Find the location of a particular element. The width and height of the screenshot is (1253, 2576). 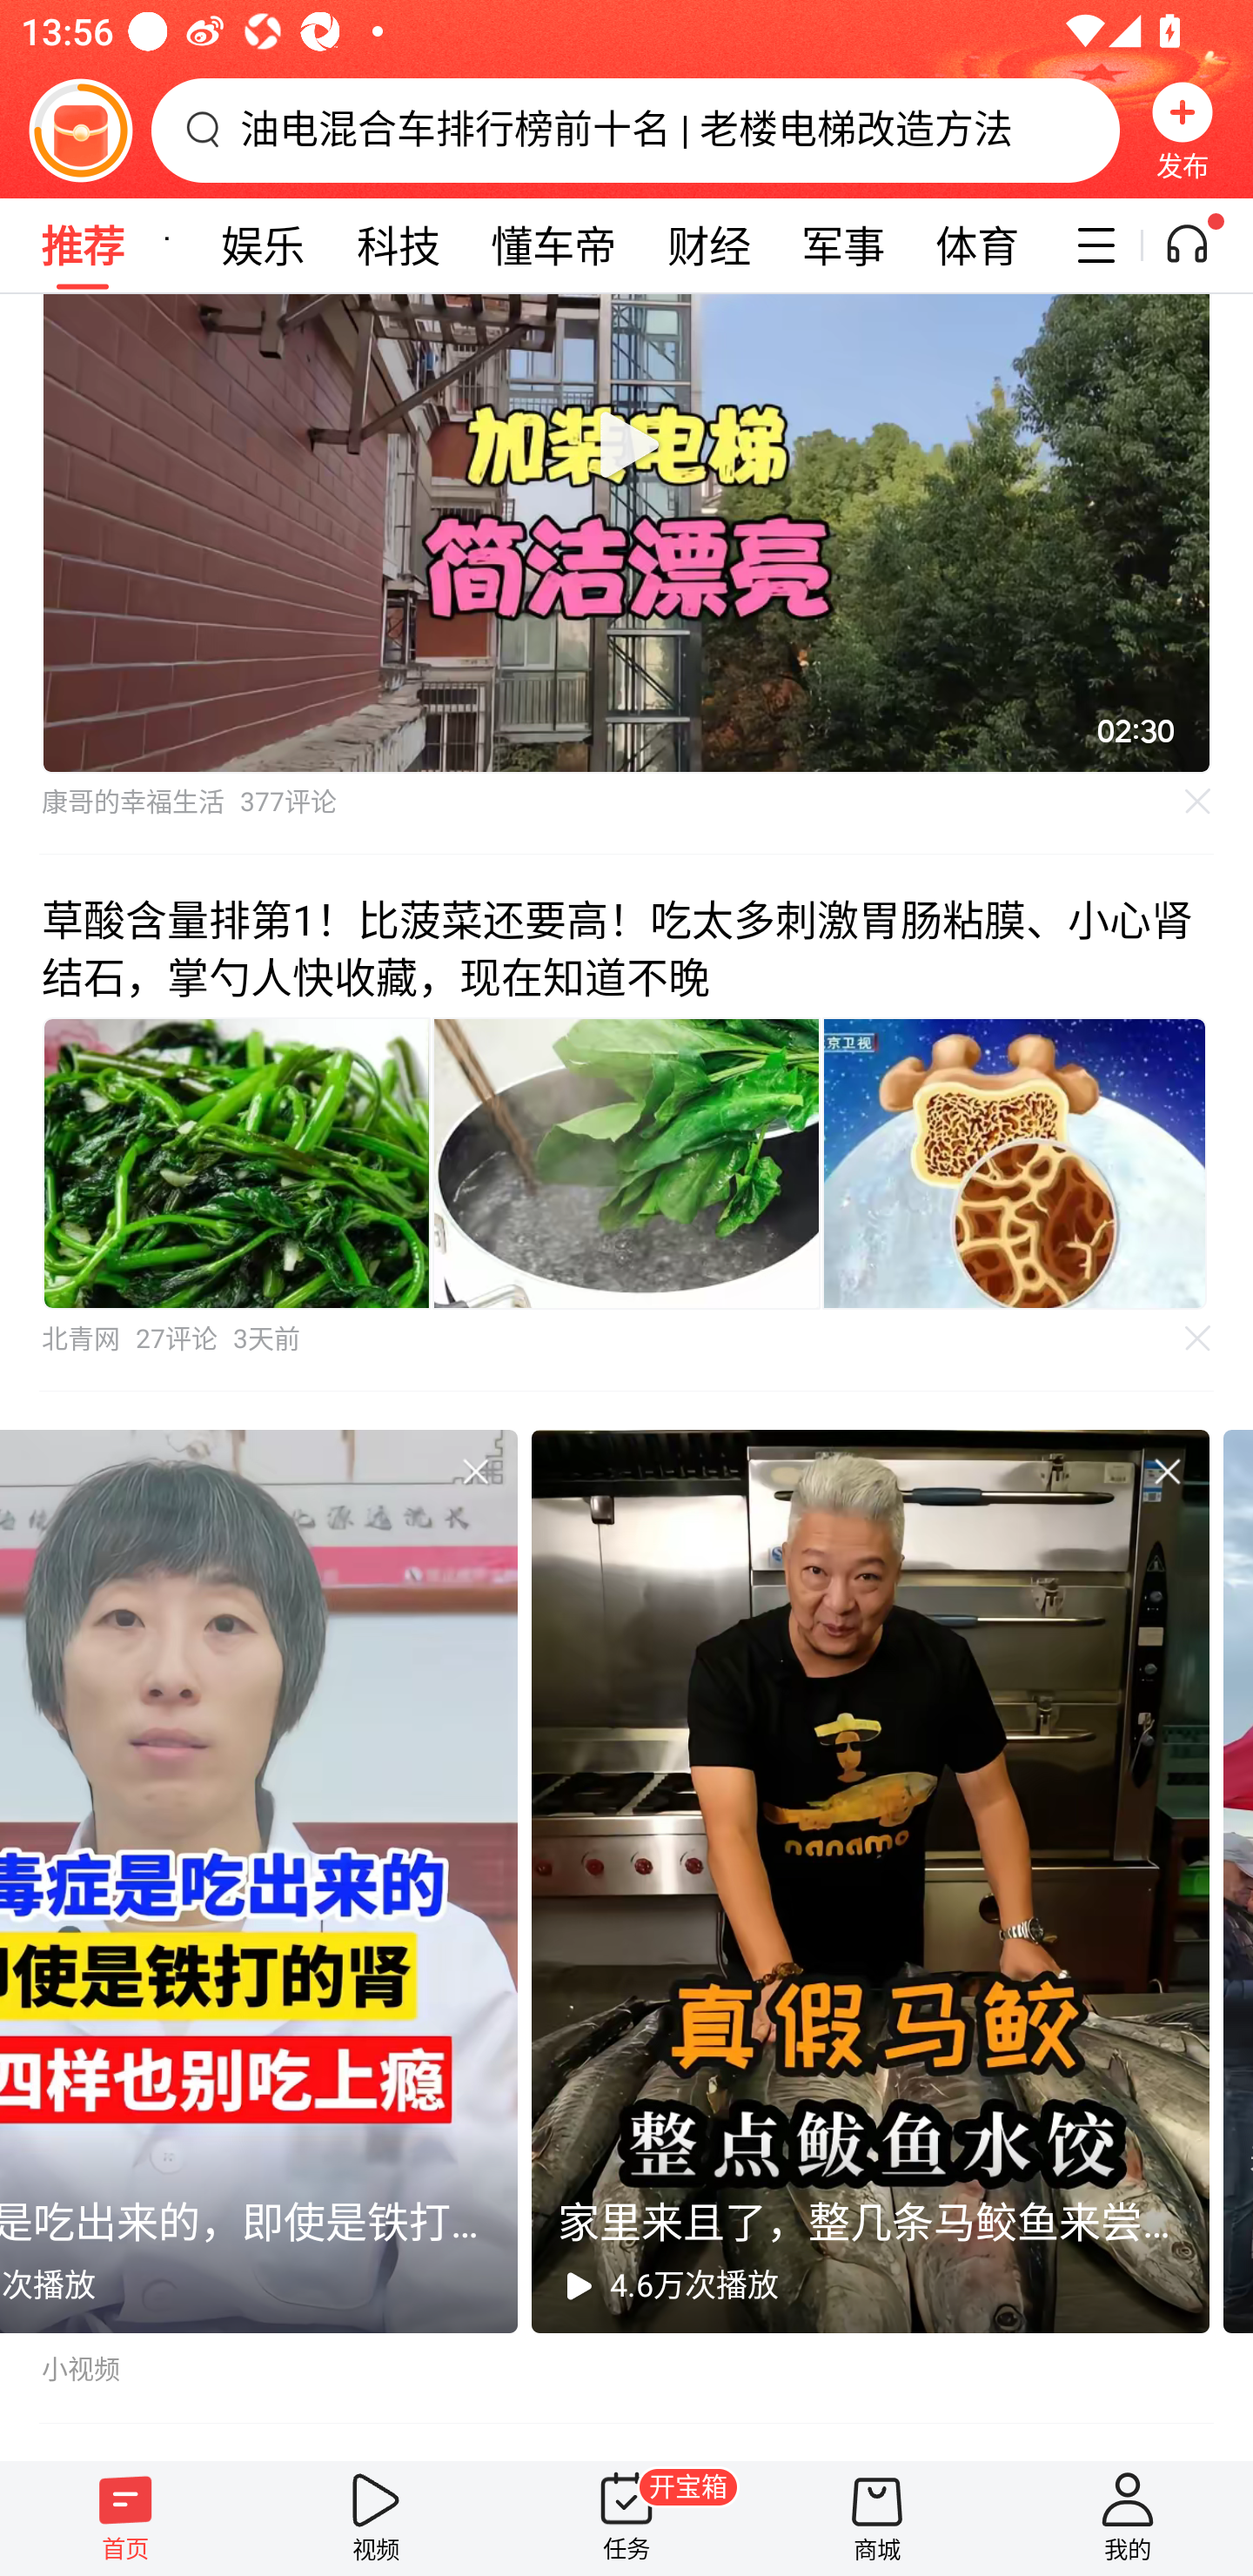

体育 is located at coordinates (976, 245).